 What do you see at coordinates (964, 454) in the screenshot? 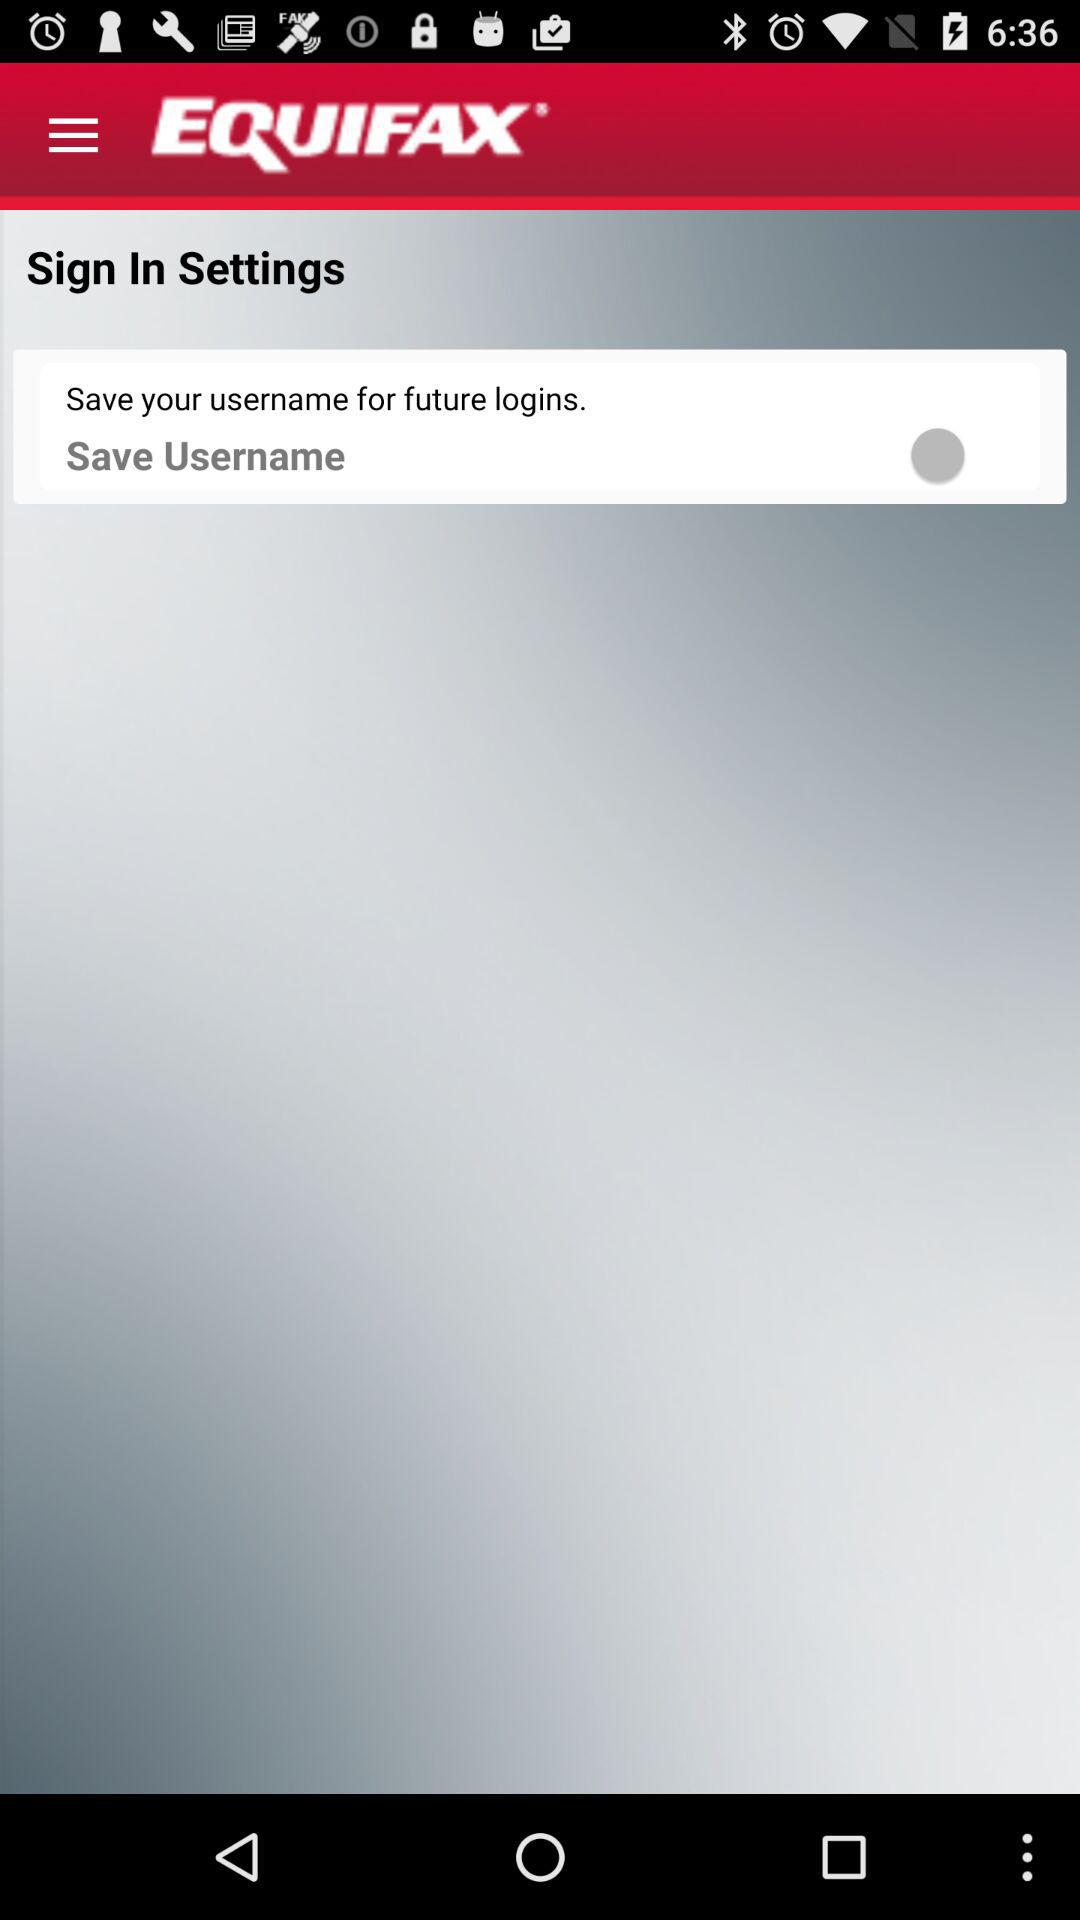
I see `click item at the top right corner` at bounding box center [964, 454].